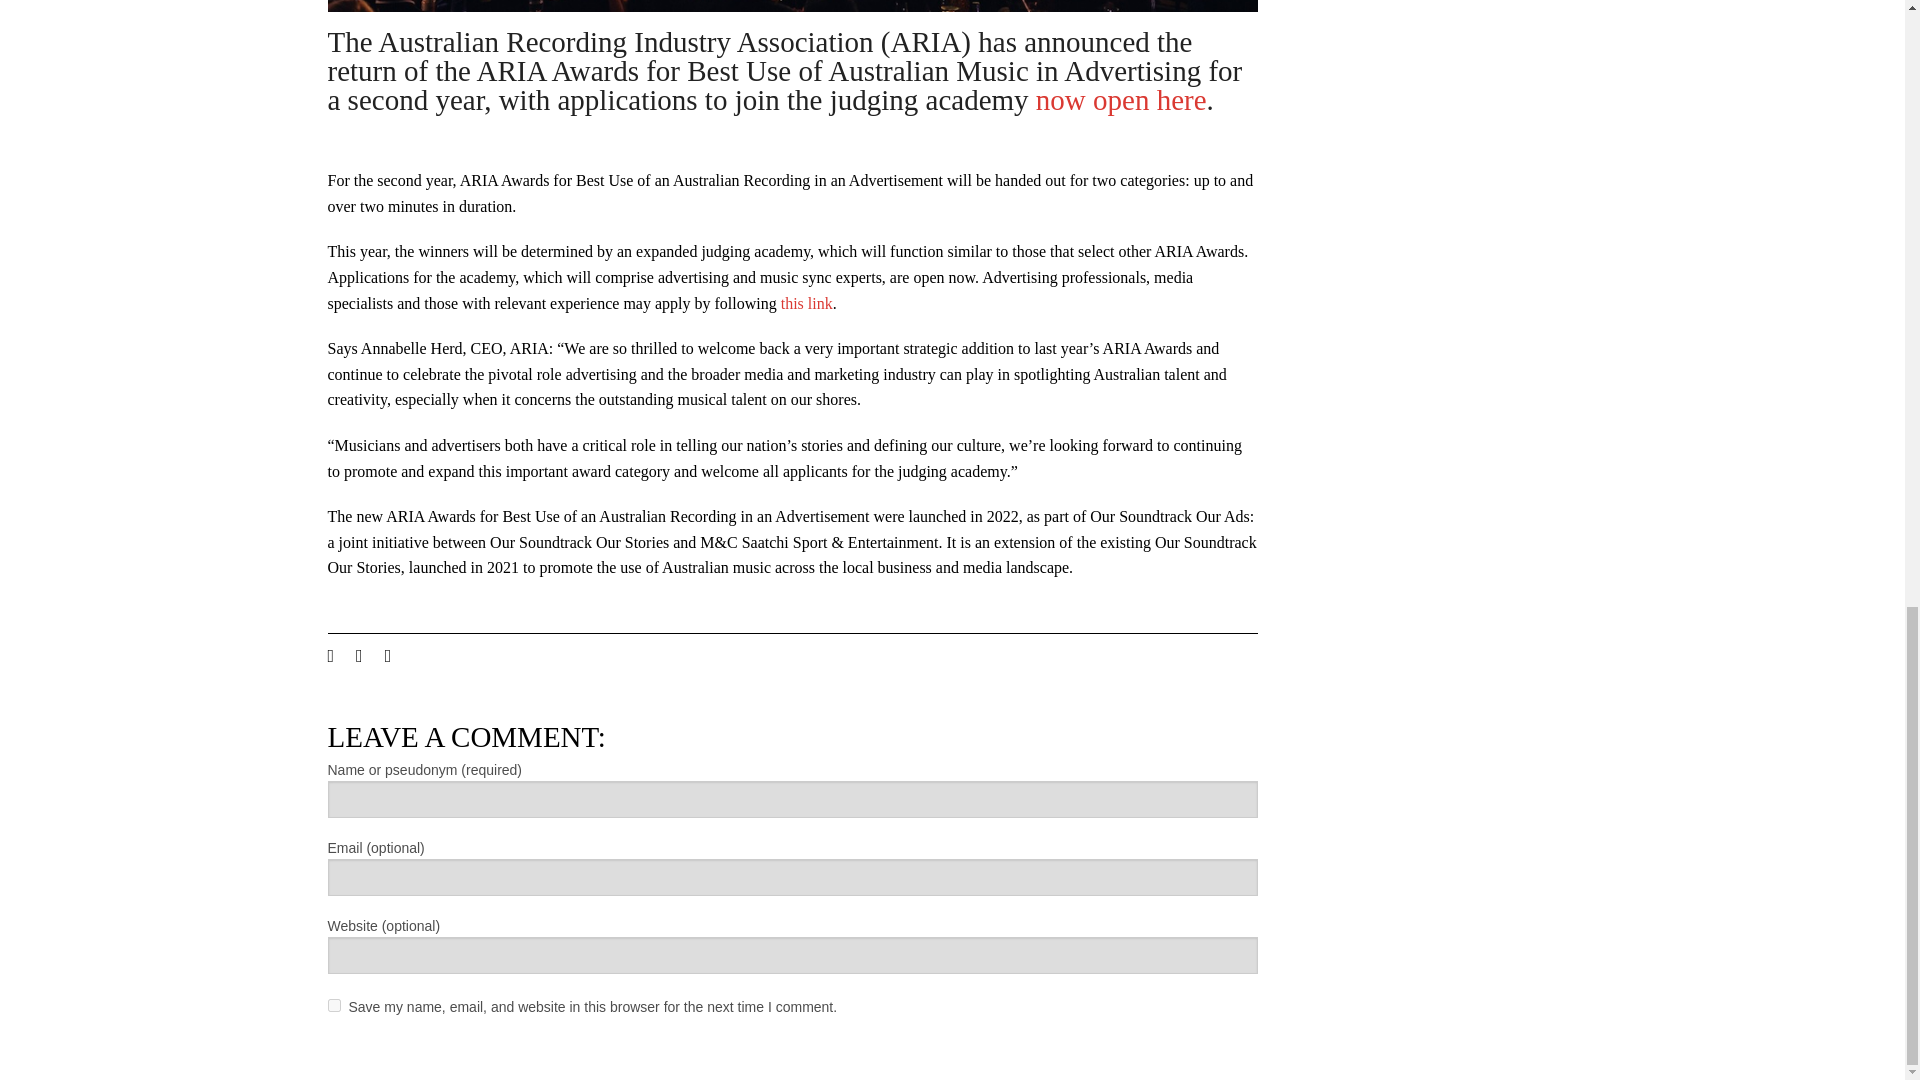  I want to click on yes, so click(334, 1005).